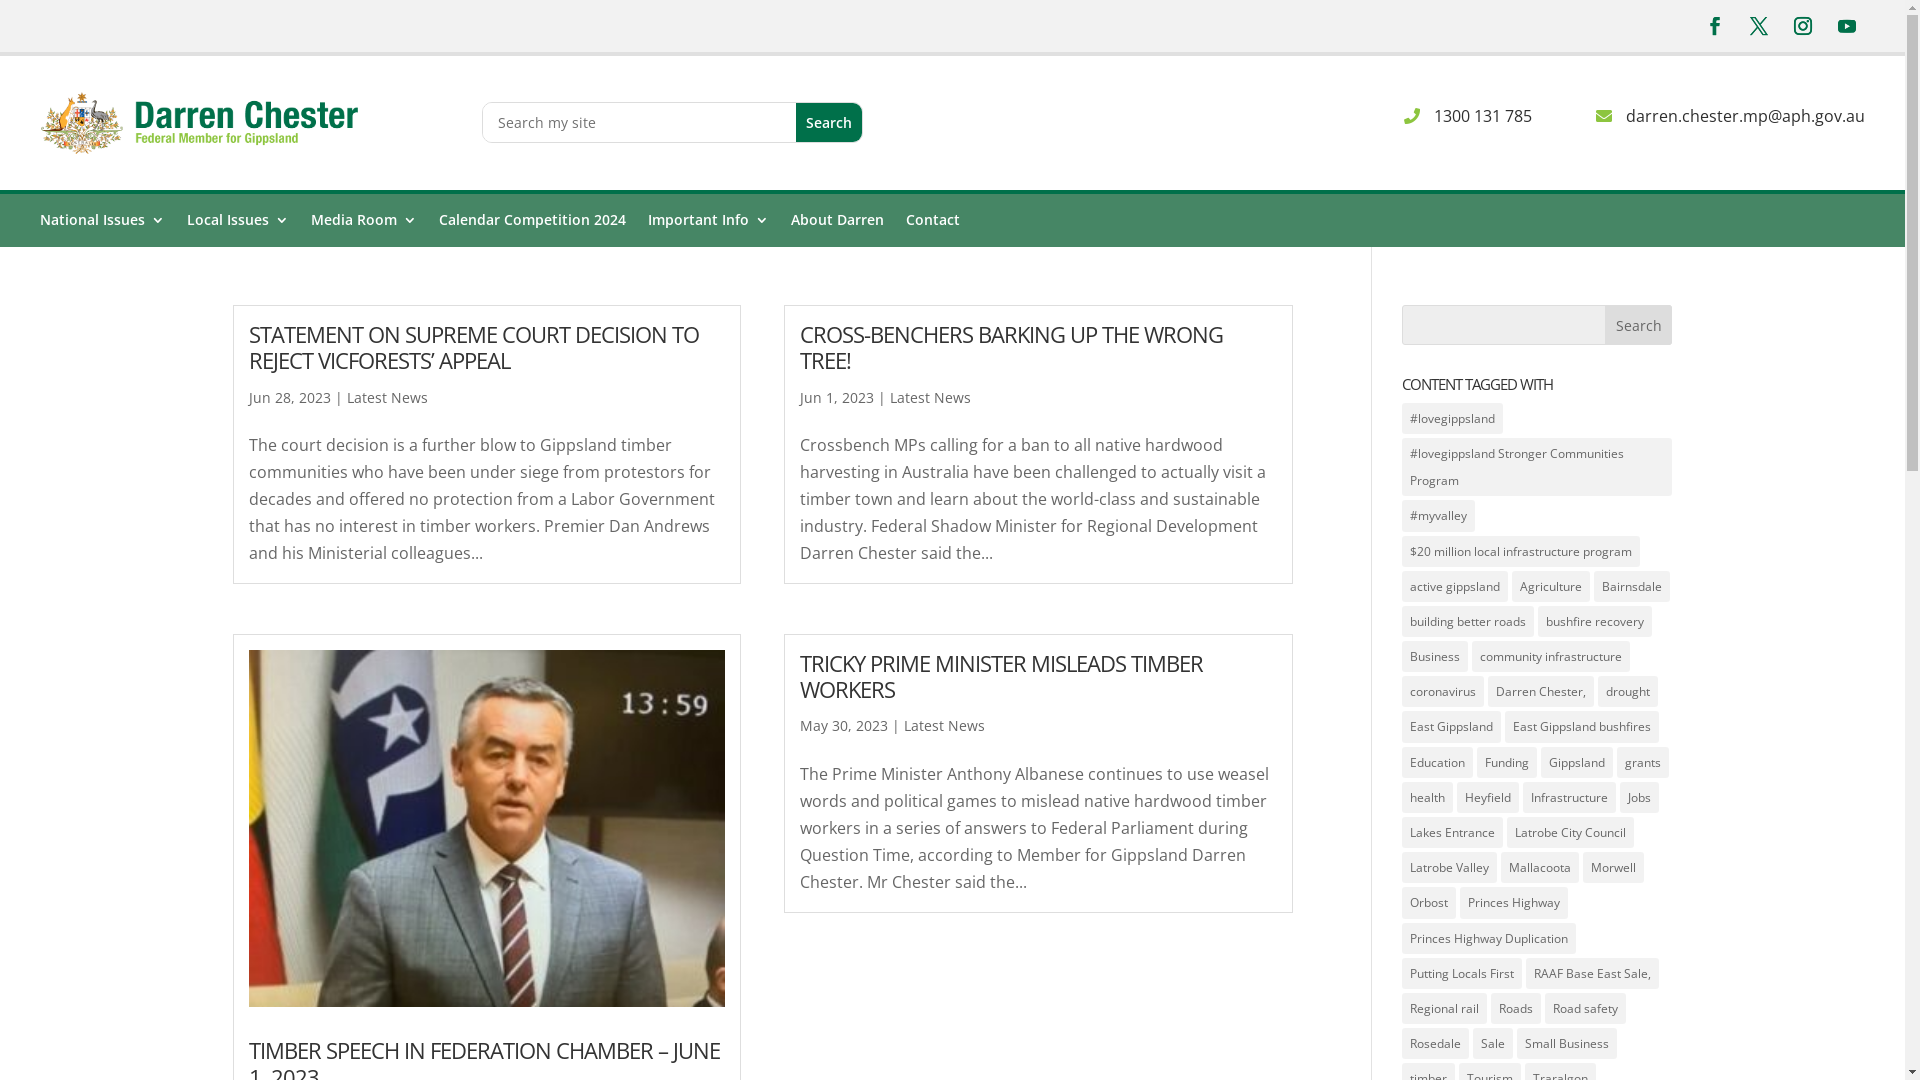 This screenshot has height=1080, width=1920. I want to click on East Gippsland bushfires, so click(1582, 726).